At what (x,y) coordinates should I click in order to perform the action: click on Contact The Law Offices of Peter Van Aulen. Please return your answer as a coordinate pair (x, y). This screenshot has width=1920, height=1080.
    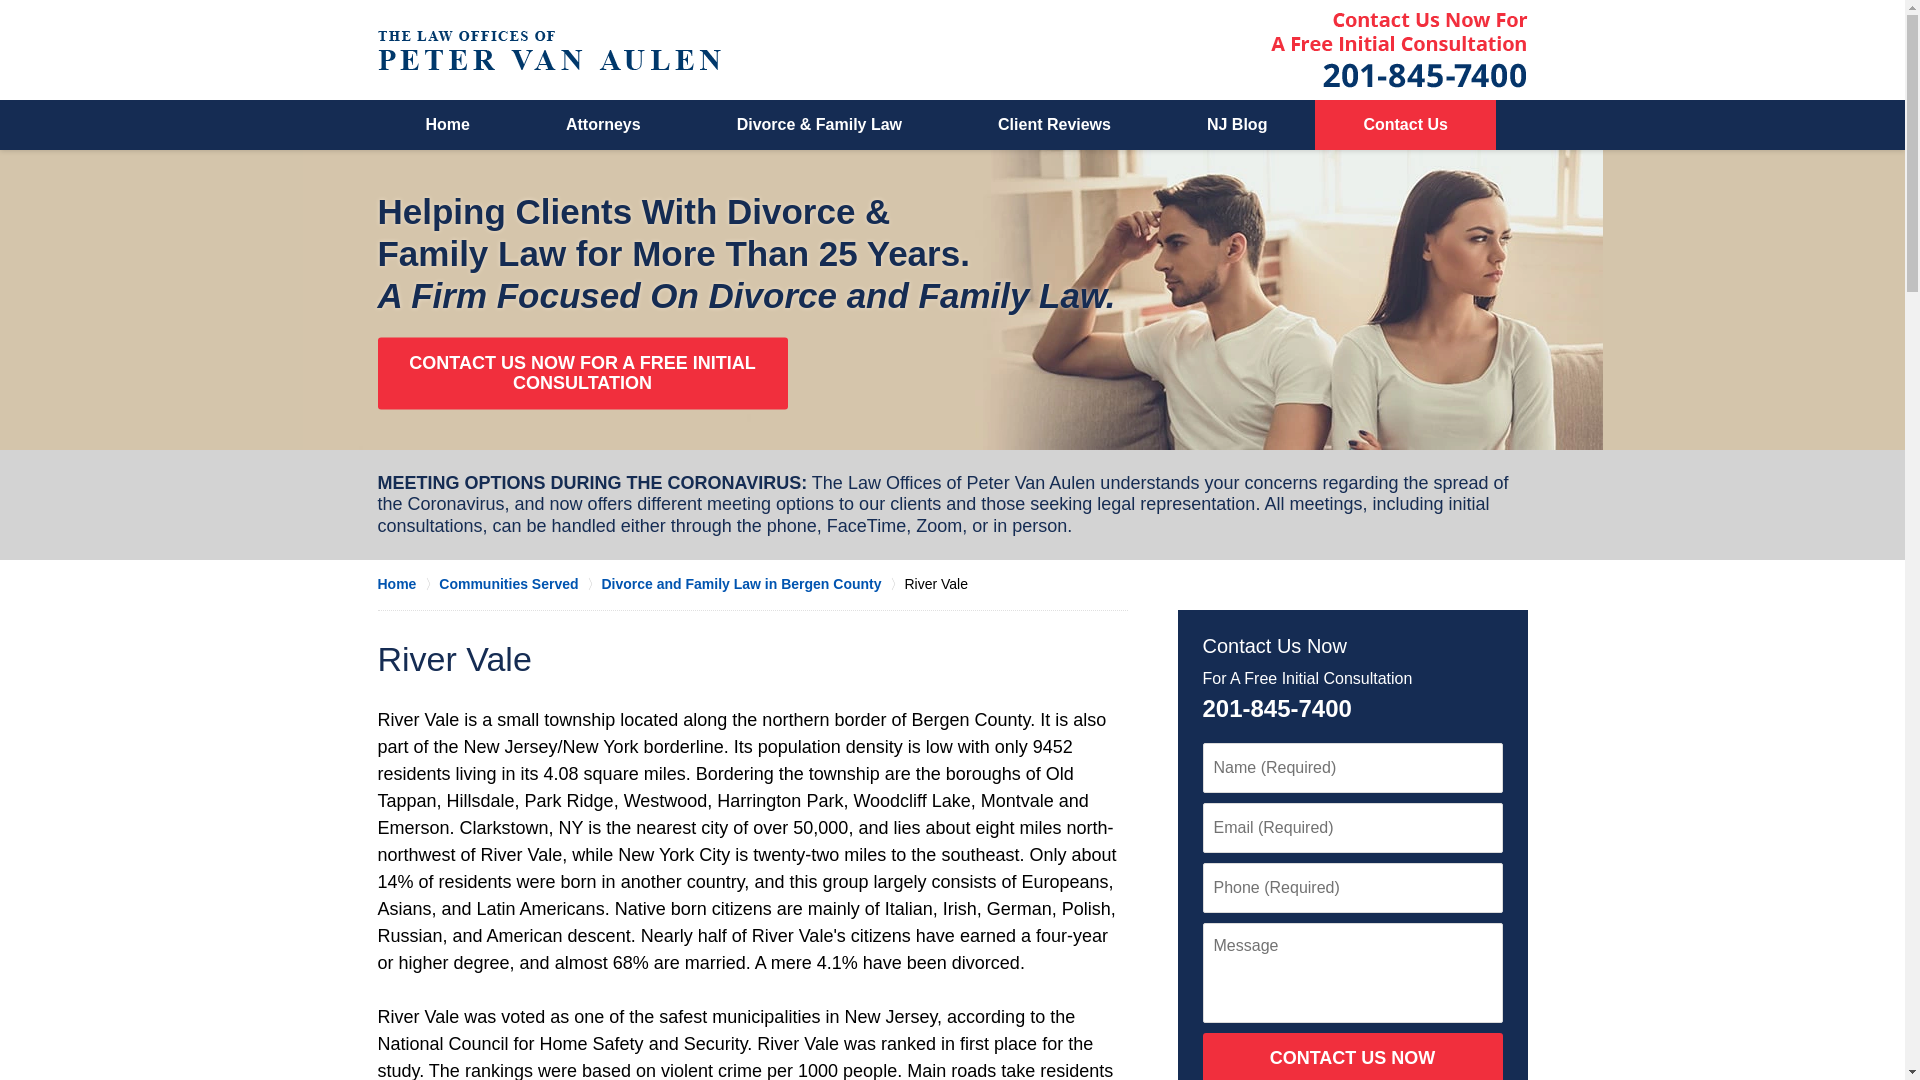
    Looking at the image, I should click on (1398, 49).